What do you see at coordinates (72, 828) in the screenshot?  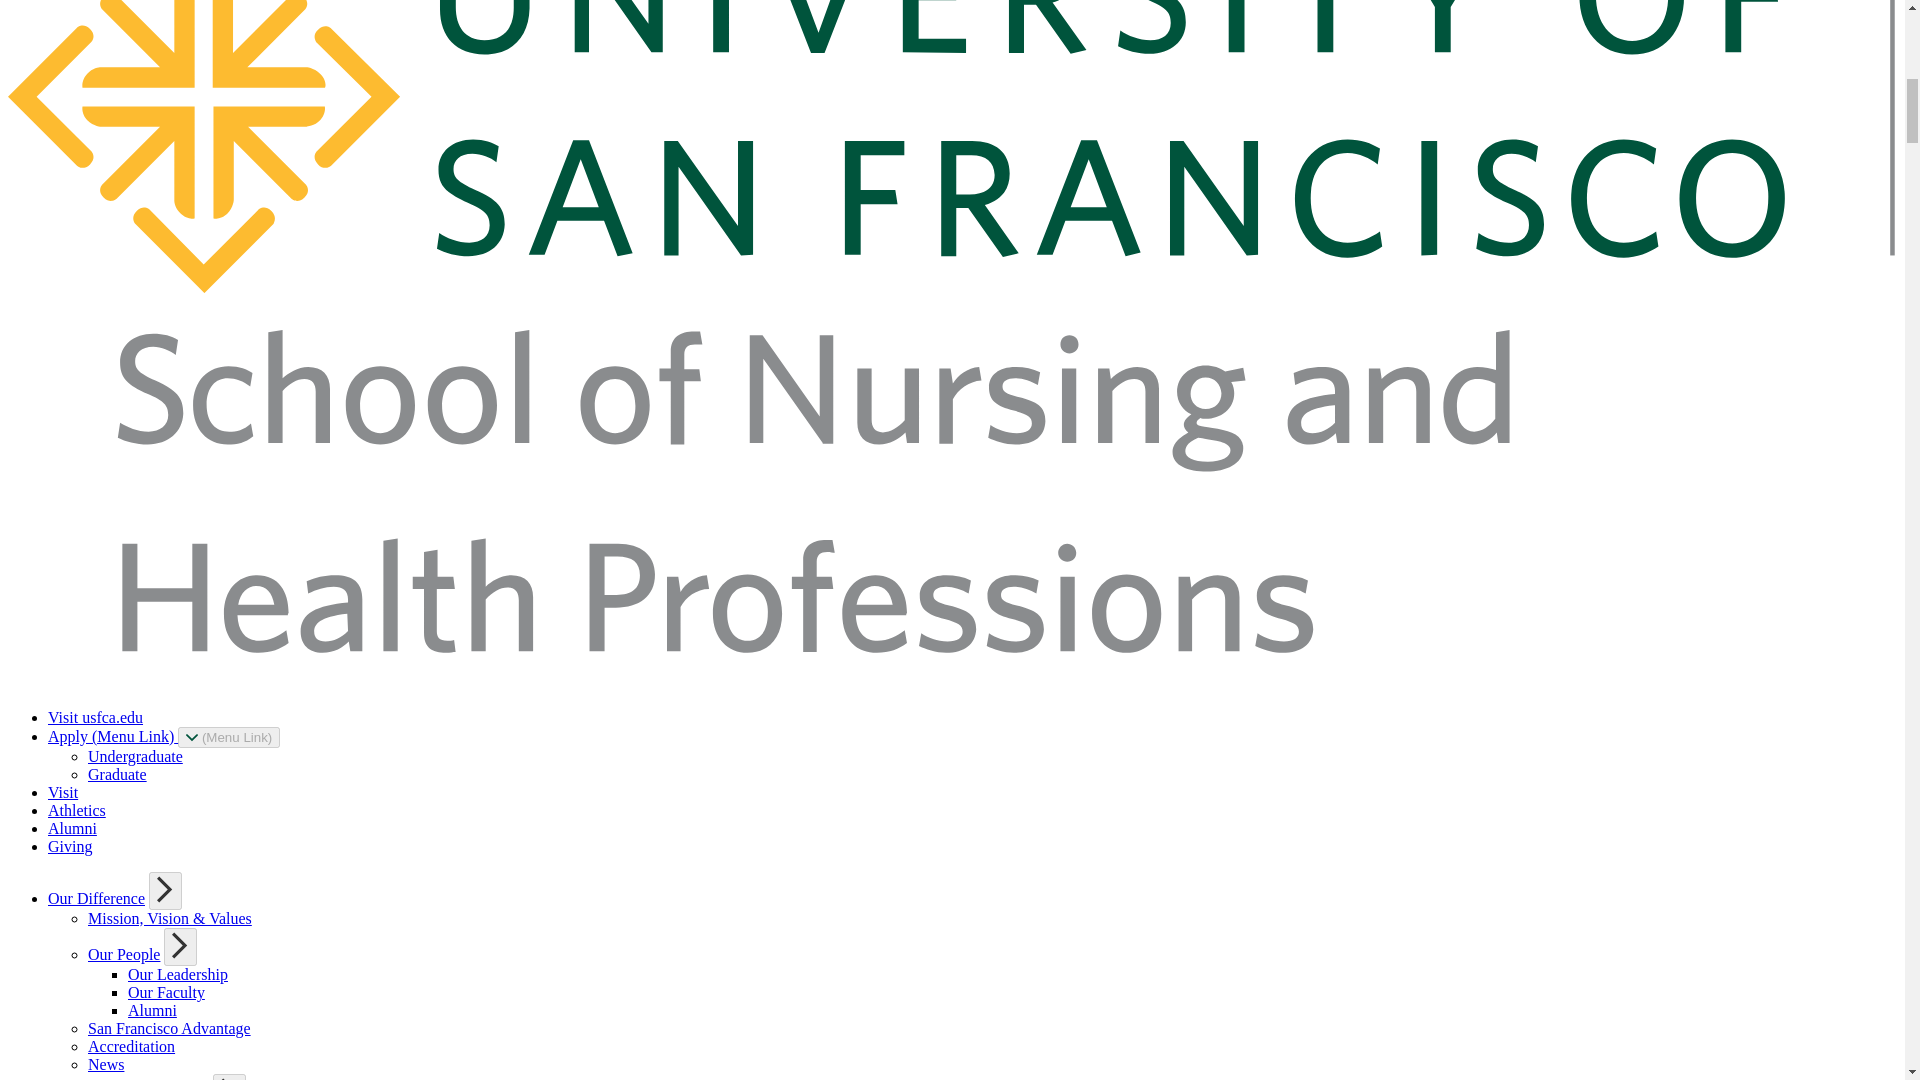 I see `Alumni` at bounding box center [72, 828].